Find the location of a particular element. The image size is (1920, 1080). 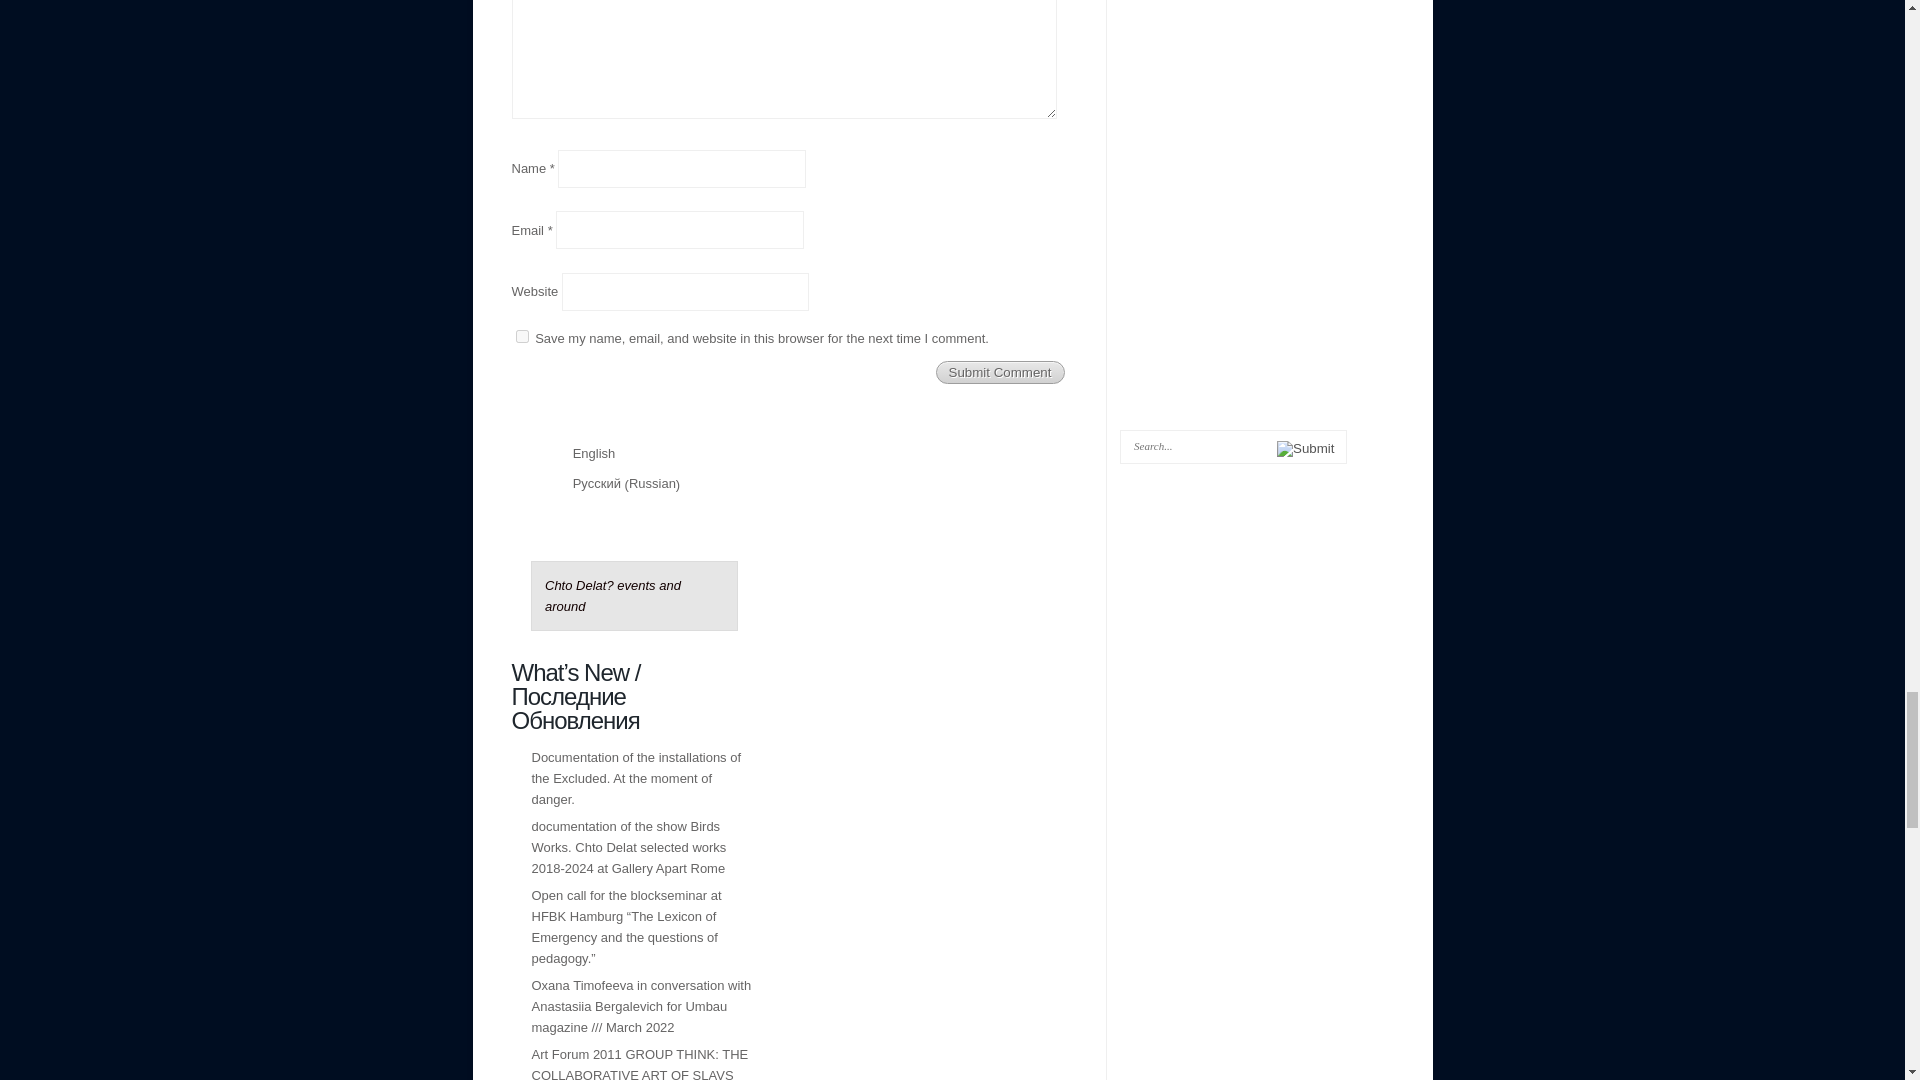

English is located at coordinates (582, 452).